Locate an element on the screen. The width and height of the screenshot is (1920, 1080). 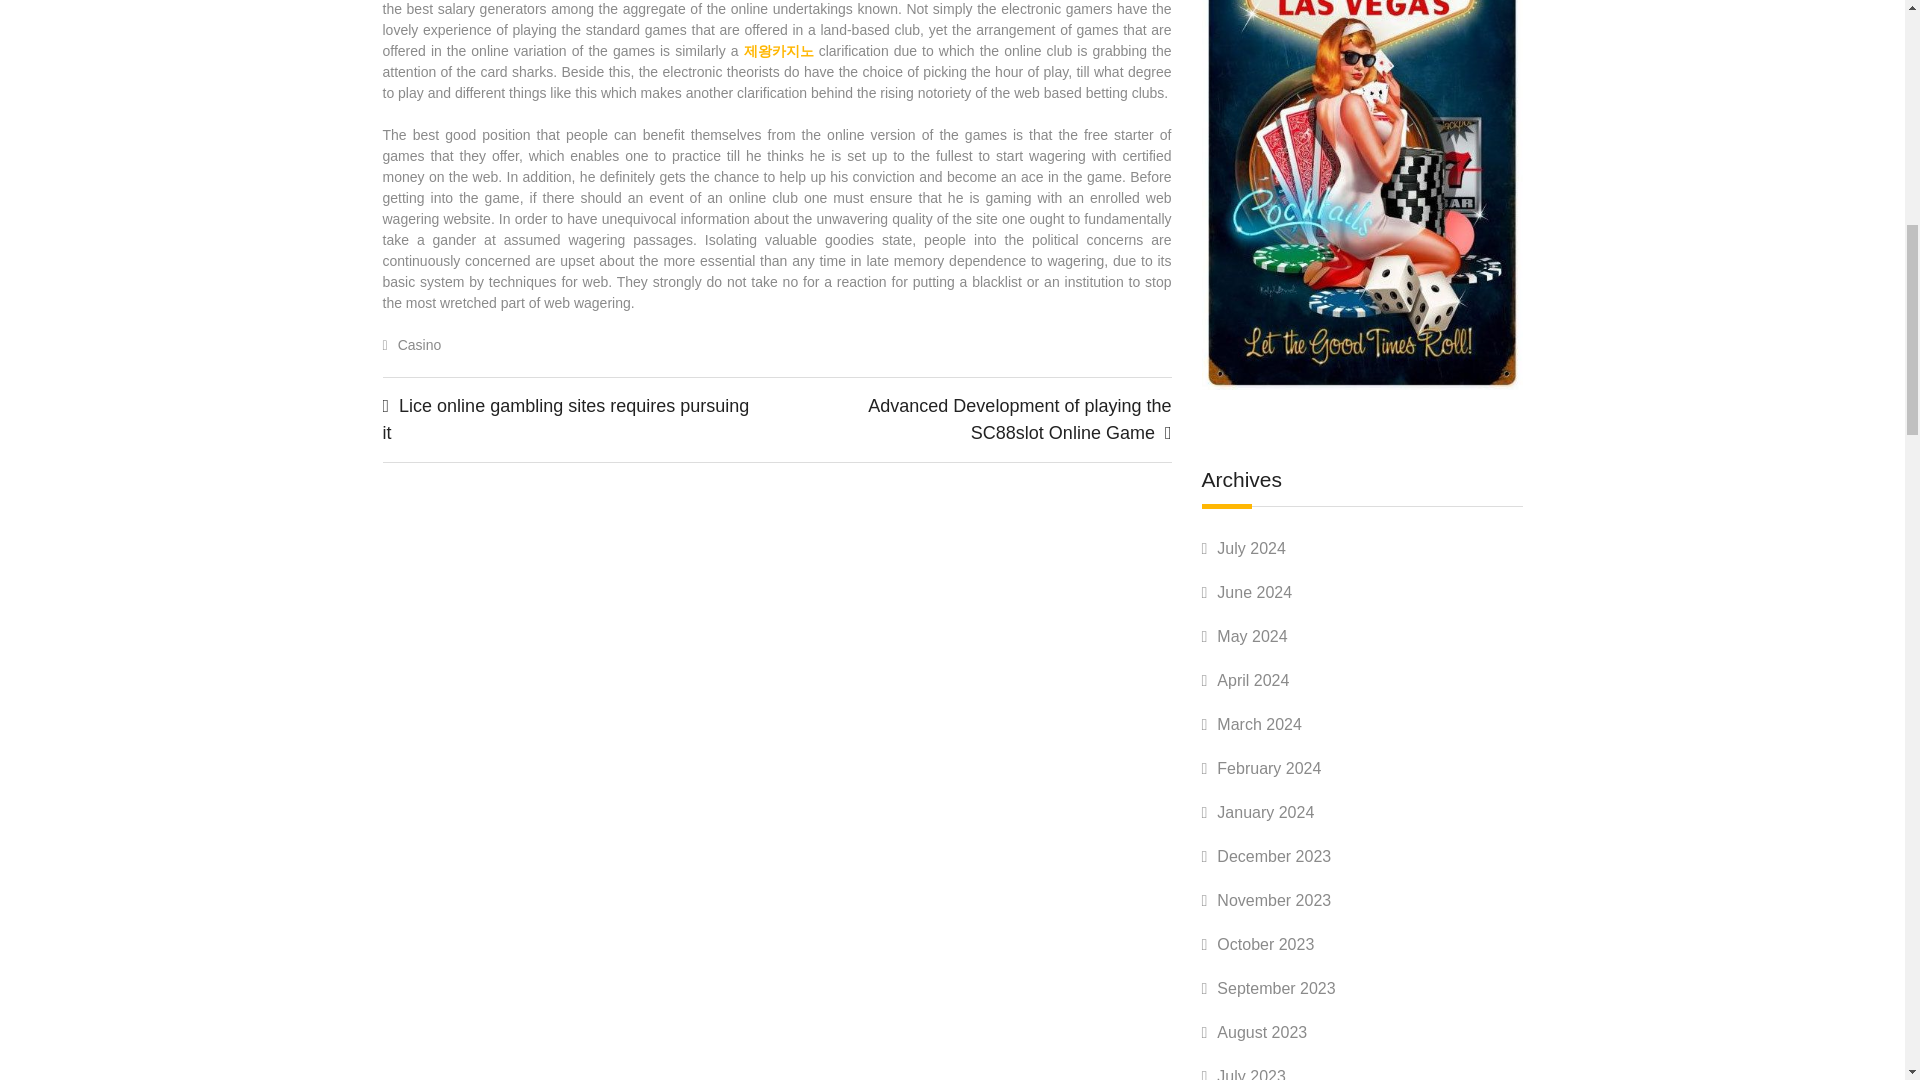
February 2024 is located at coordinates (1268, 768).